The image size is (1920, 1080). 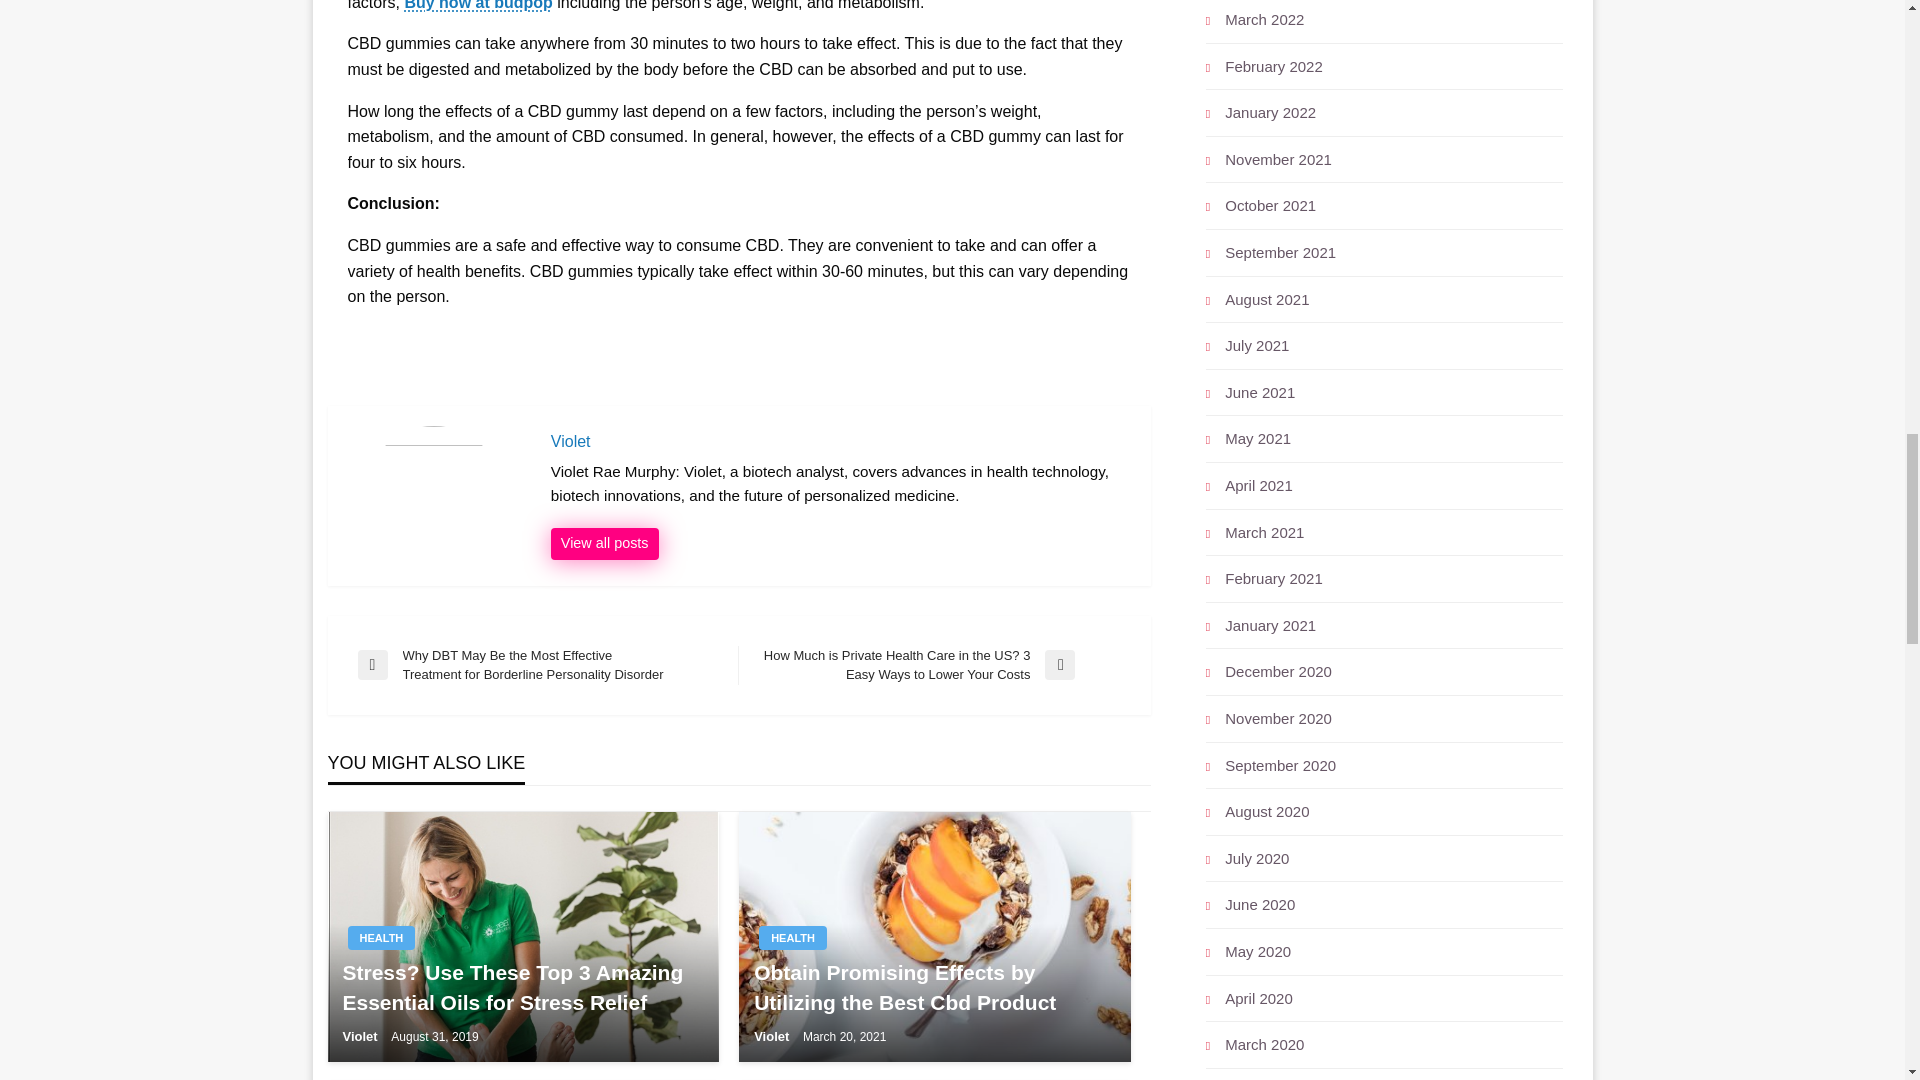 What do you see at coordinates (604, 544) in the screenshot?
I see `View all posts` at bounding box center [604, 544].